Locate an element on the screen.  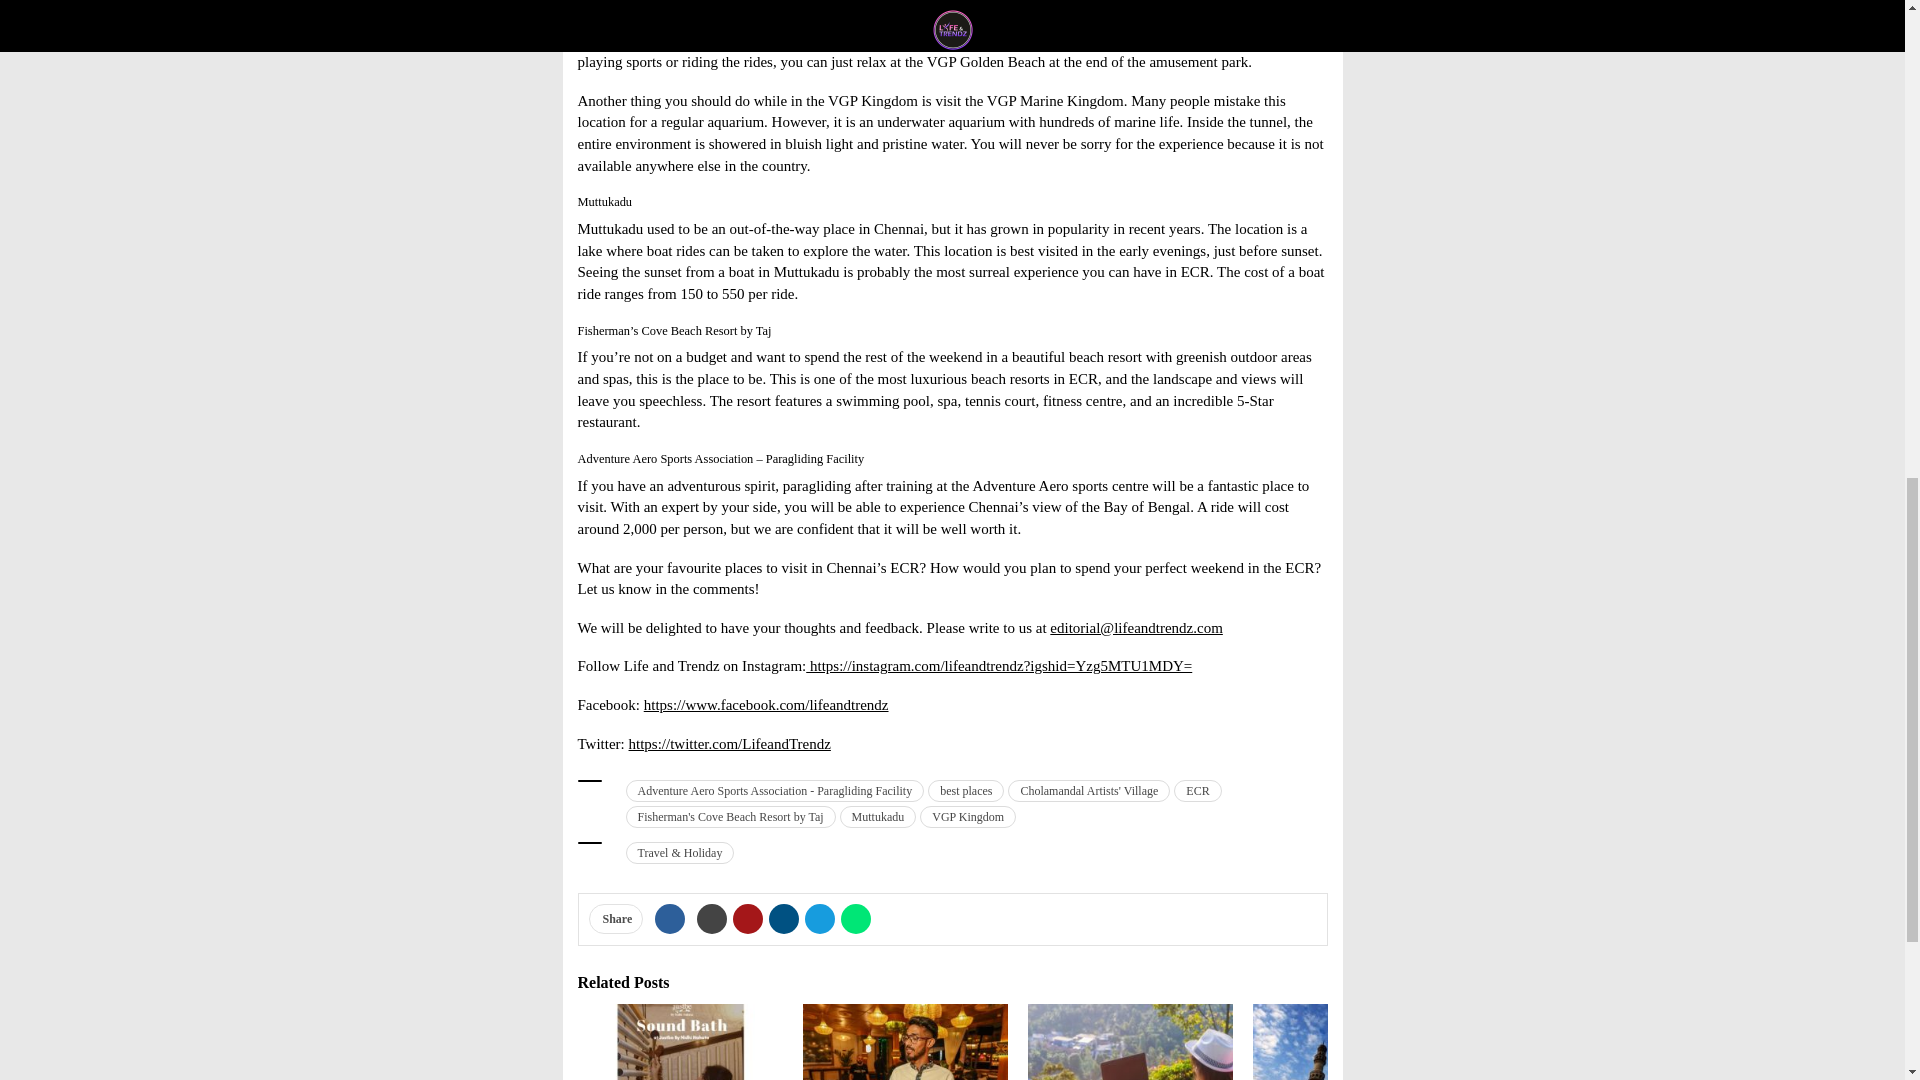
ECR is located at coordinates (1197, 790).